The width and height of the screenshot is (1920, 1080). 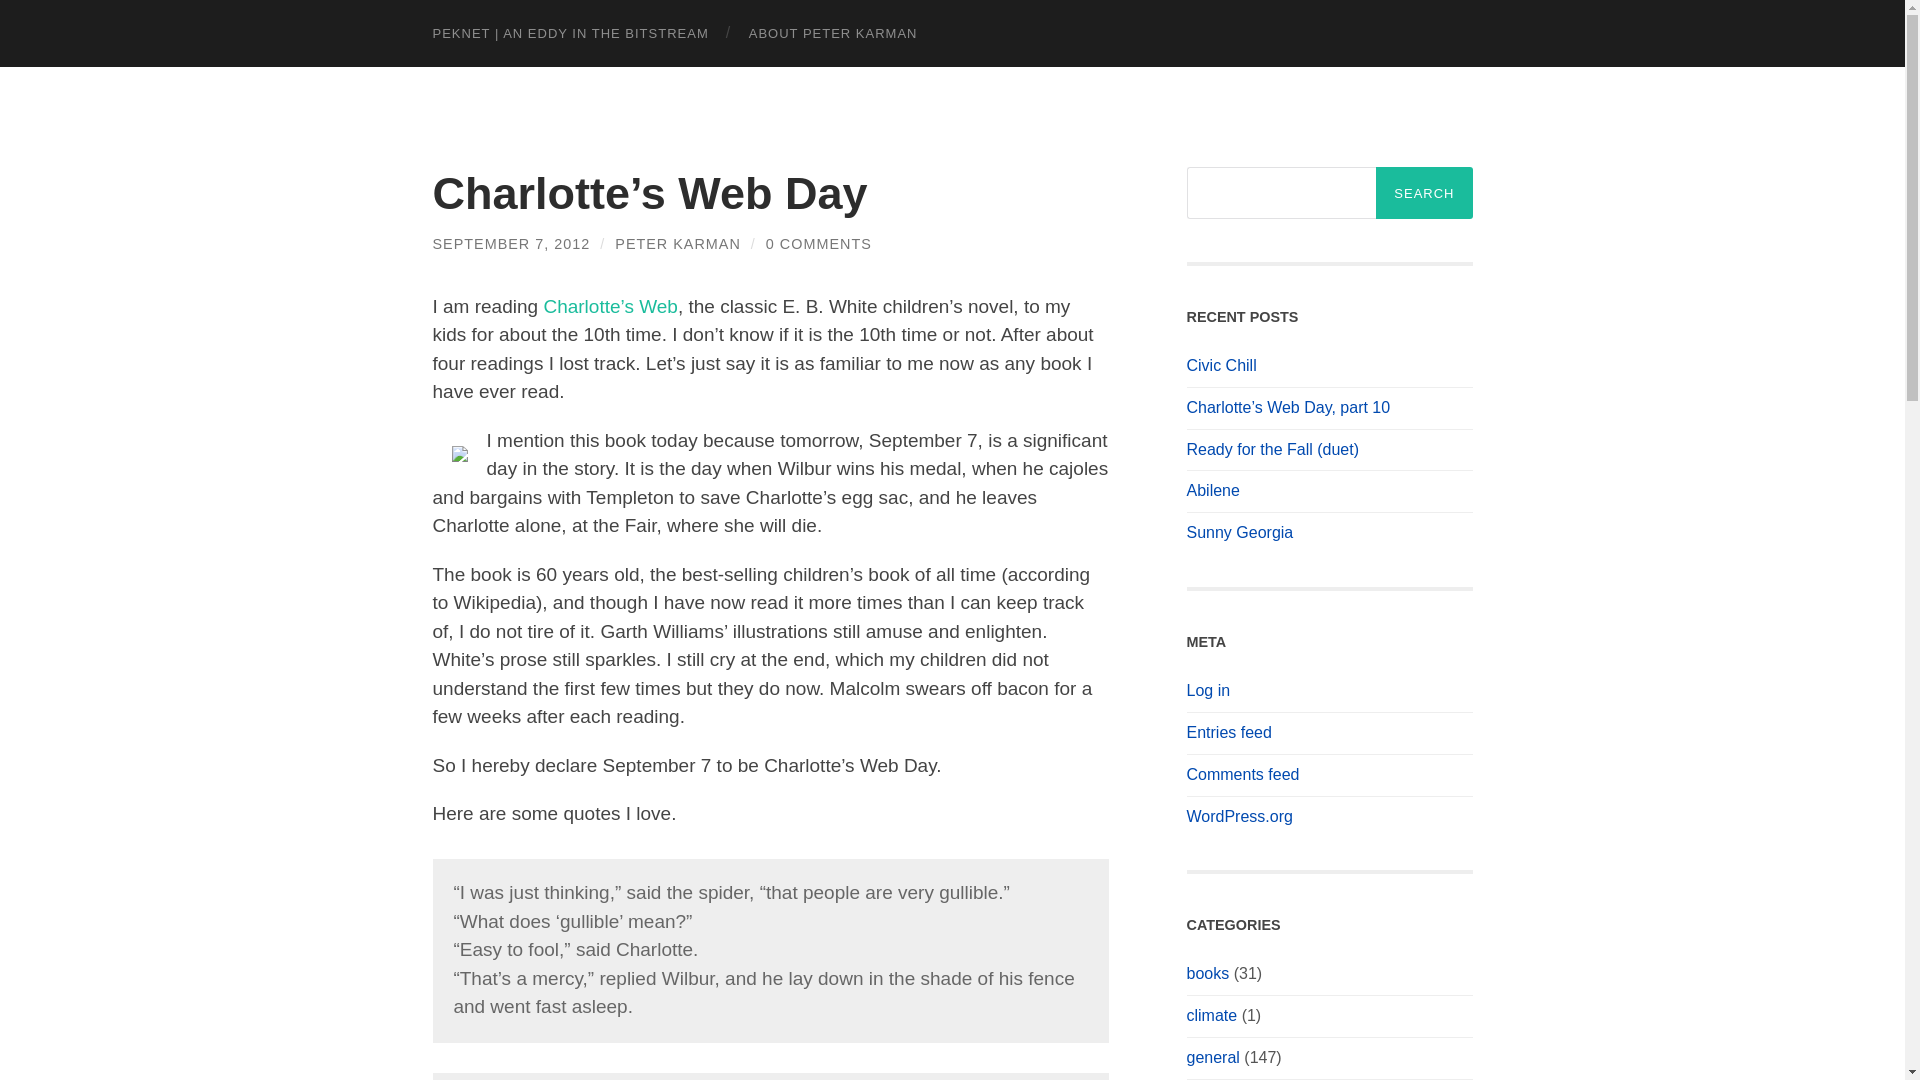 What do you see at coordinates (834, 33) in the screenshot?
I see `ABOUT PETER KARMAN` at bounding box center [834, 33].